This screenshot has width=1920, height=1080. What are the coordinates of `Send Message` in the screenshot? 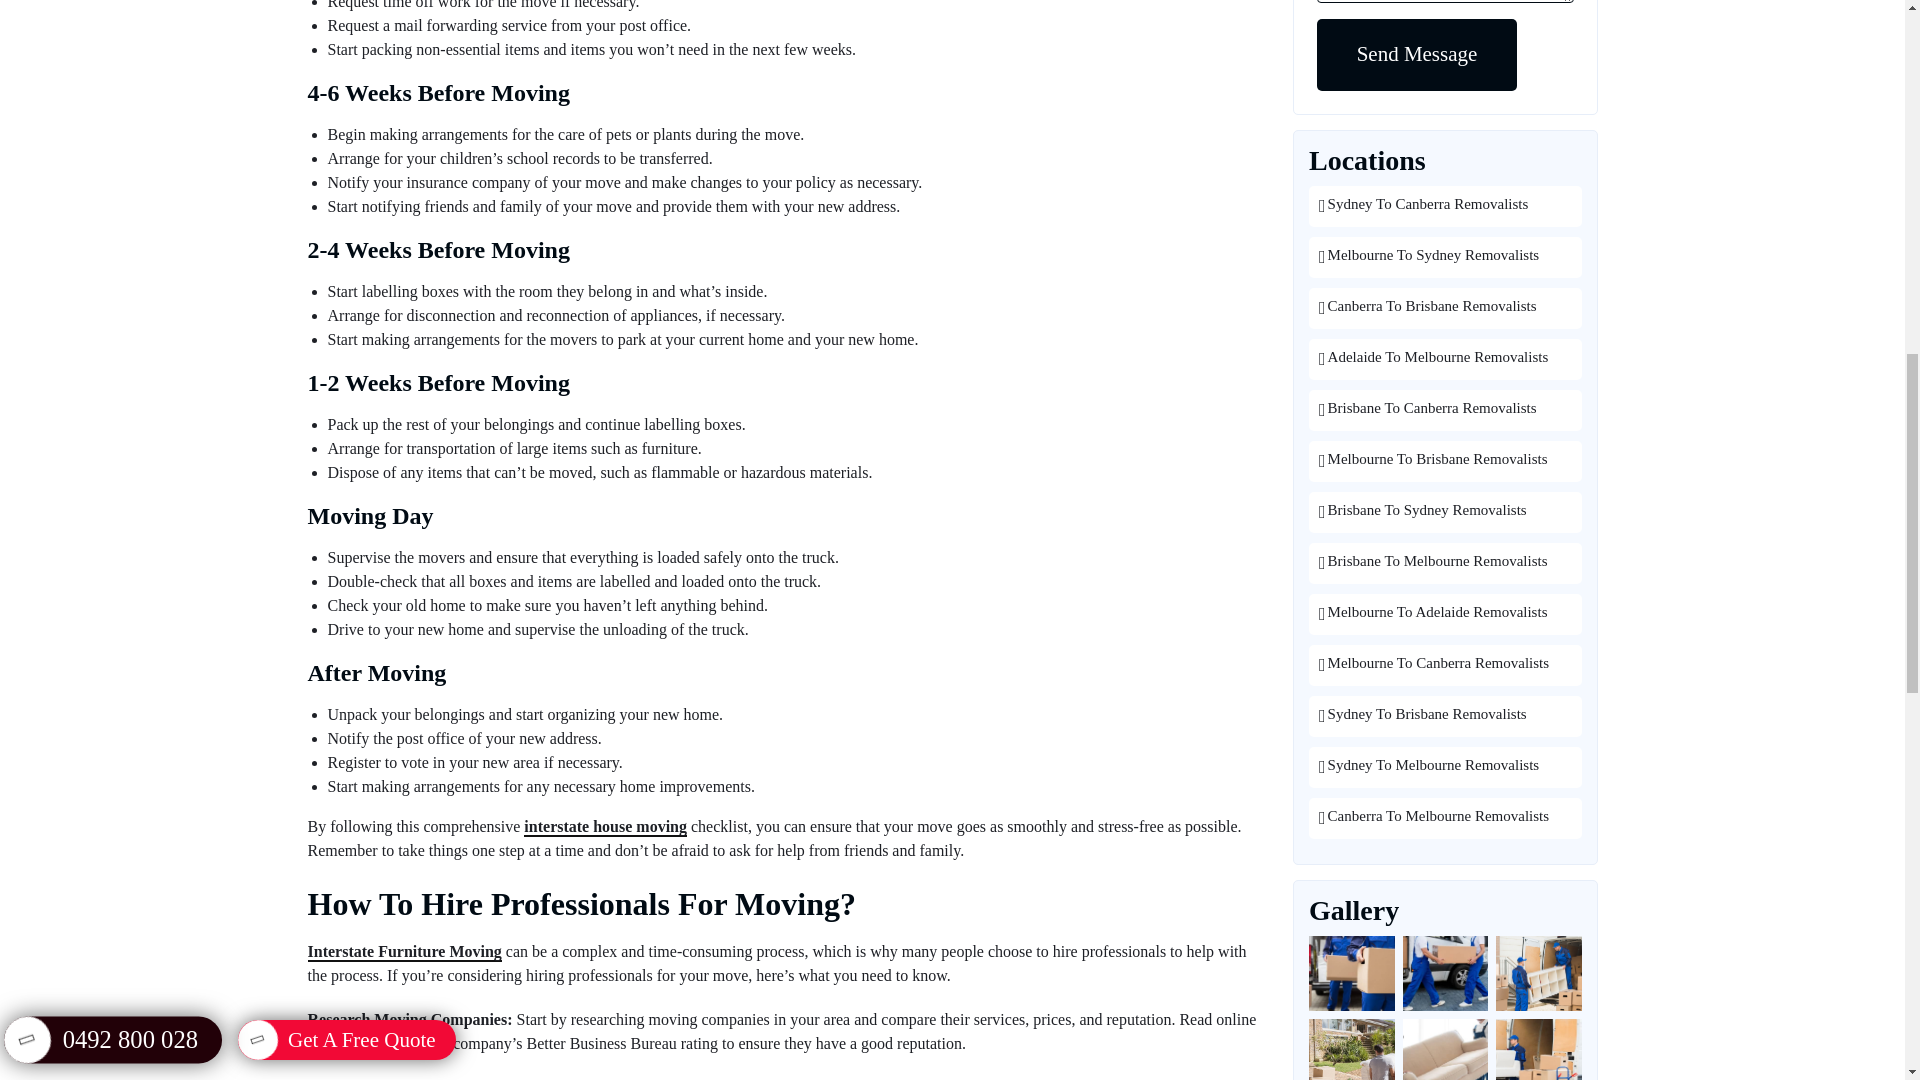 It's located at (1416, 54).